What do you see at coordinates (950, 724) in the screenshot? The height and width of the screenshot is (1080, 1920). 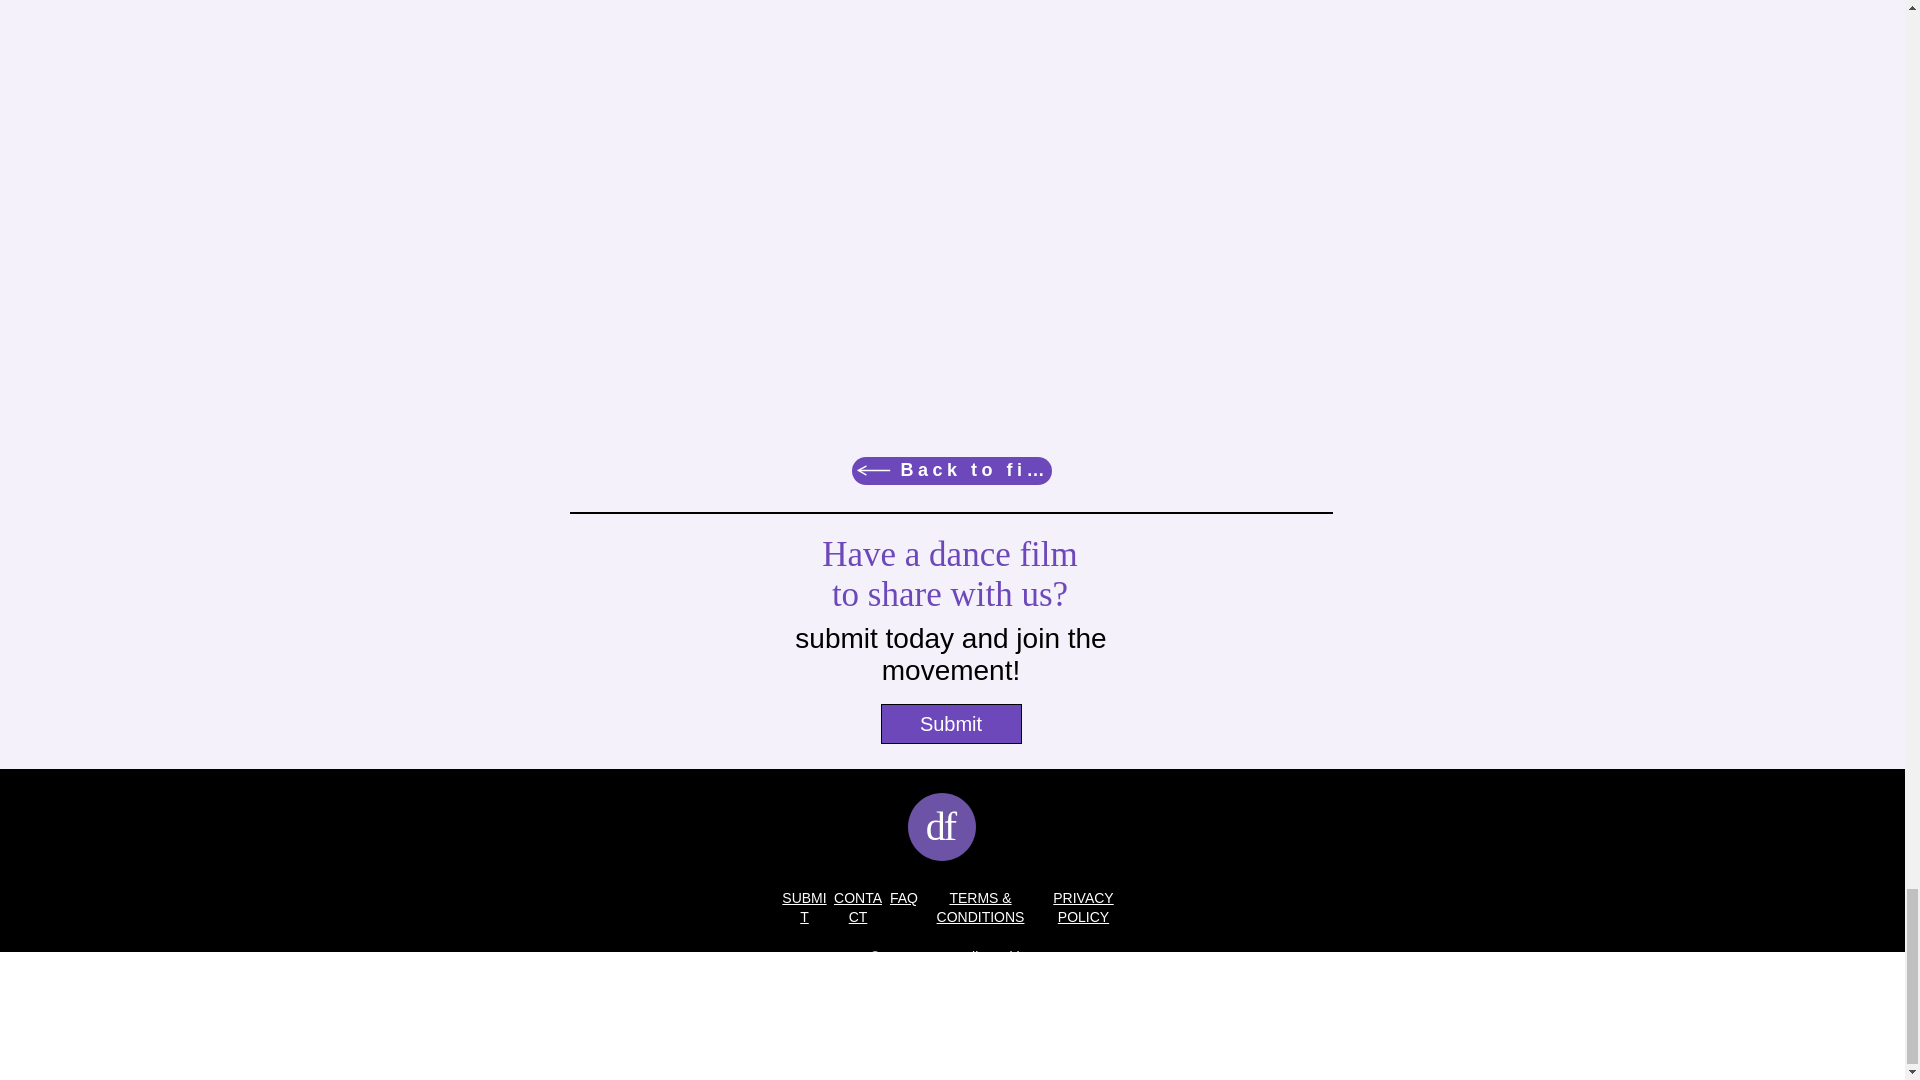 I see `Submit` at bounding box center [950, 724].